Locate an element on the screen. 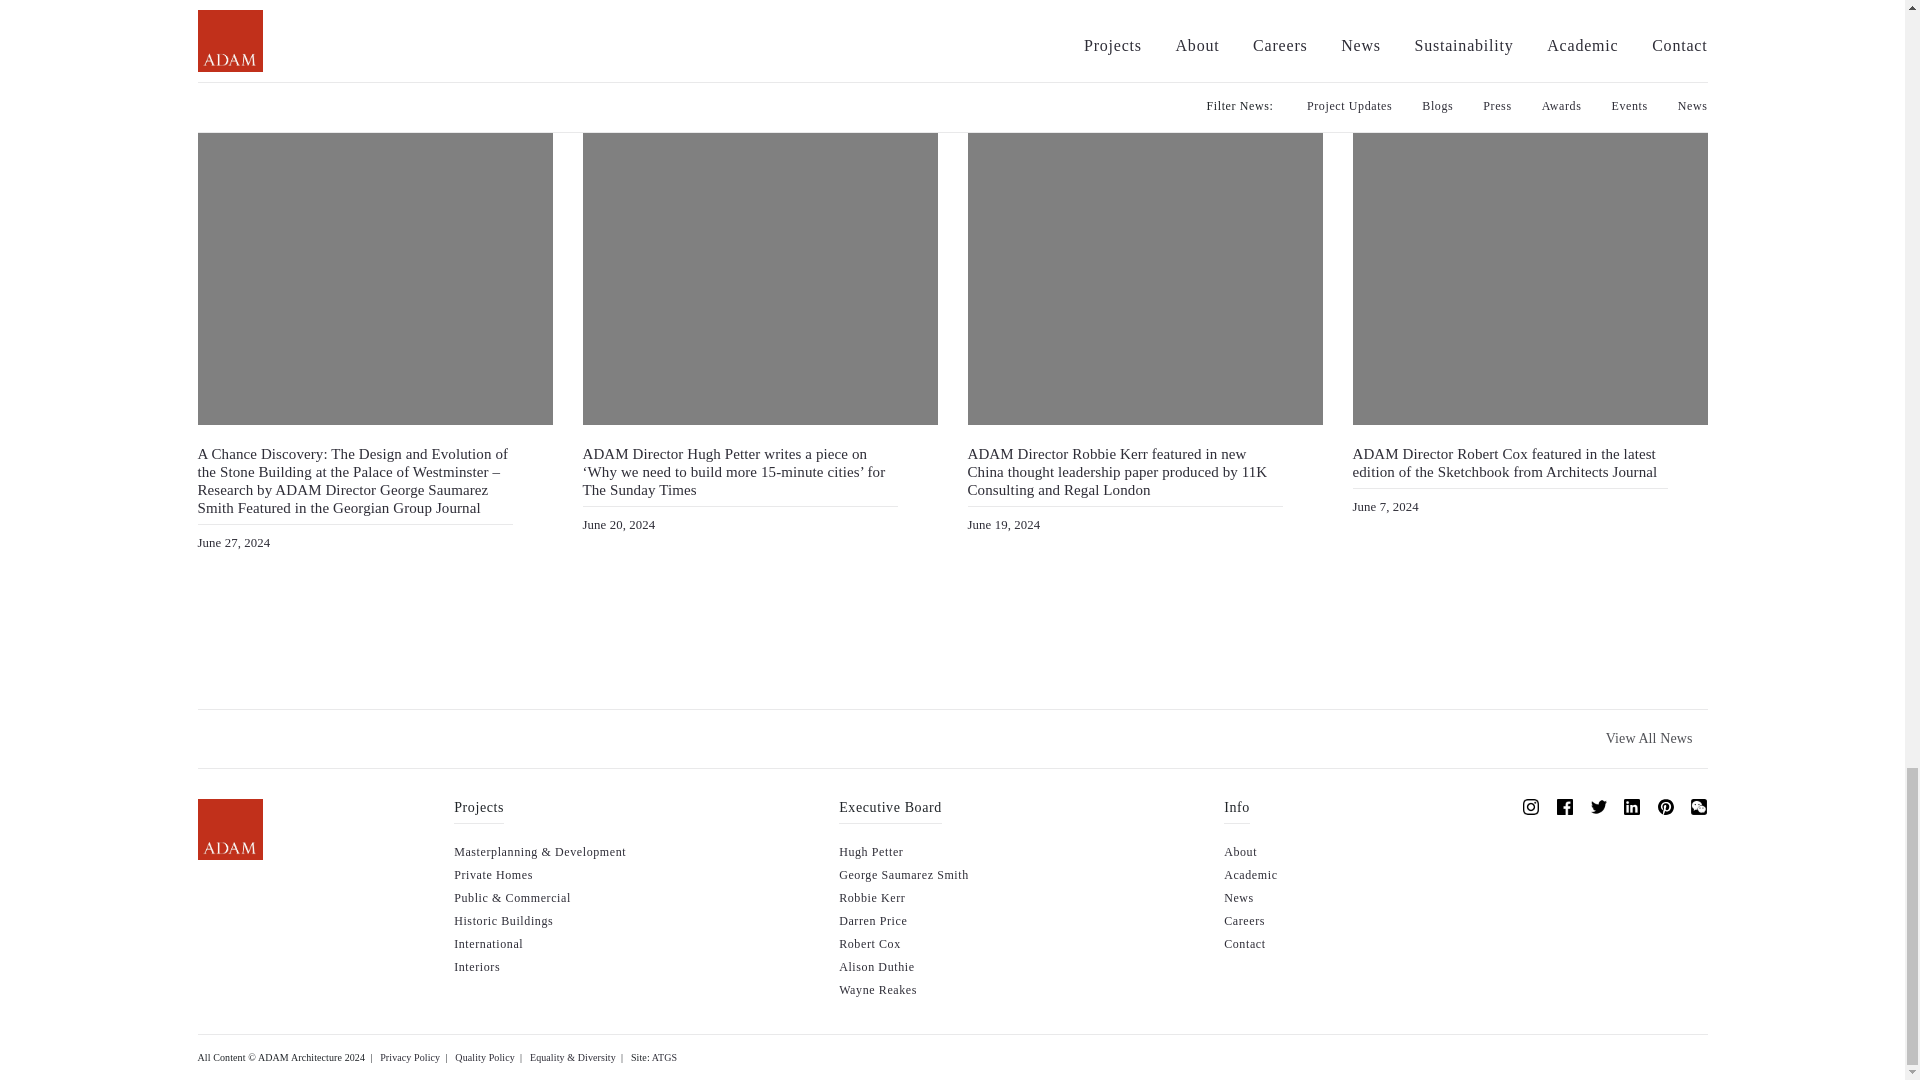 This screenshot has height=1080, width=1920. Interiors is located at coordinates (476, 967).